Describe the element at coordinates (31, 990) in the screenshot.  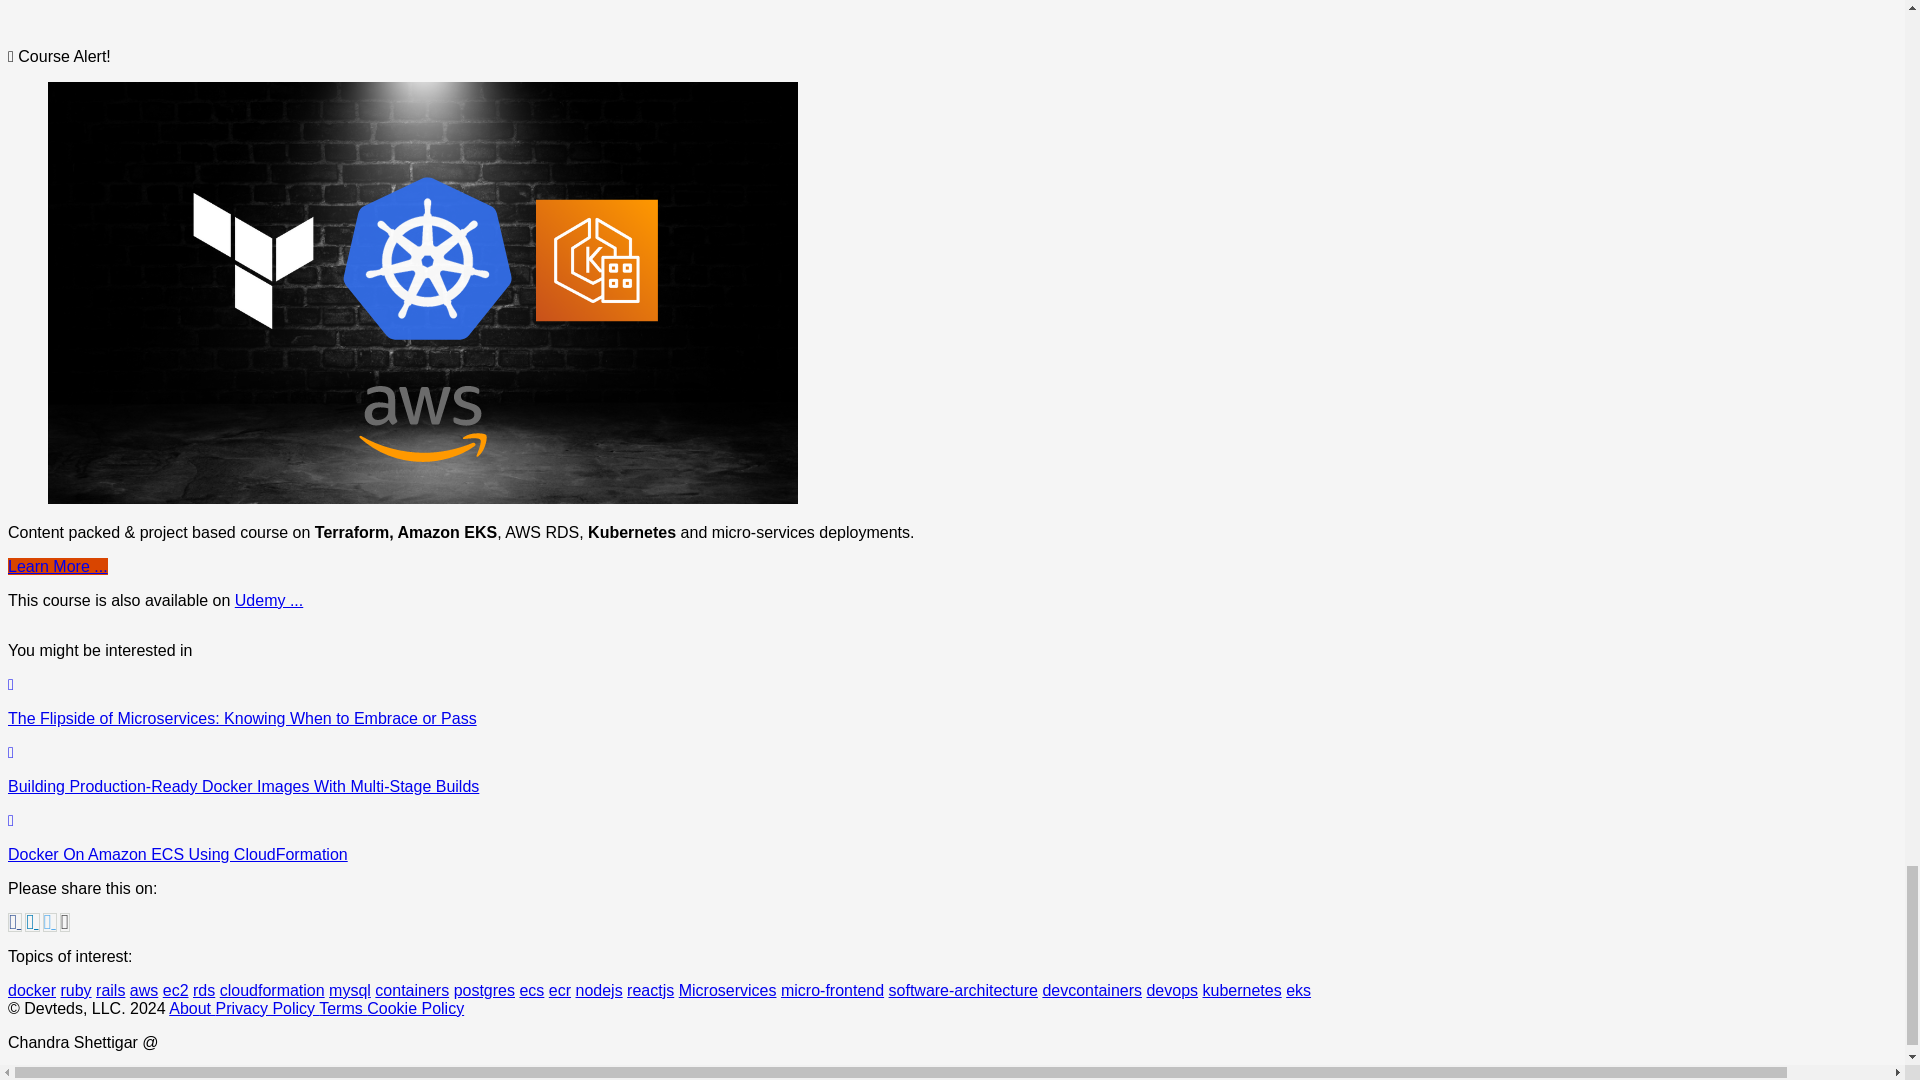
I see `docker` at that location.